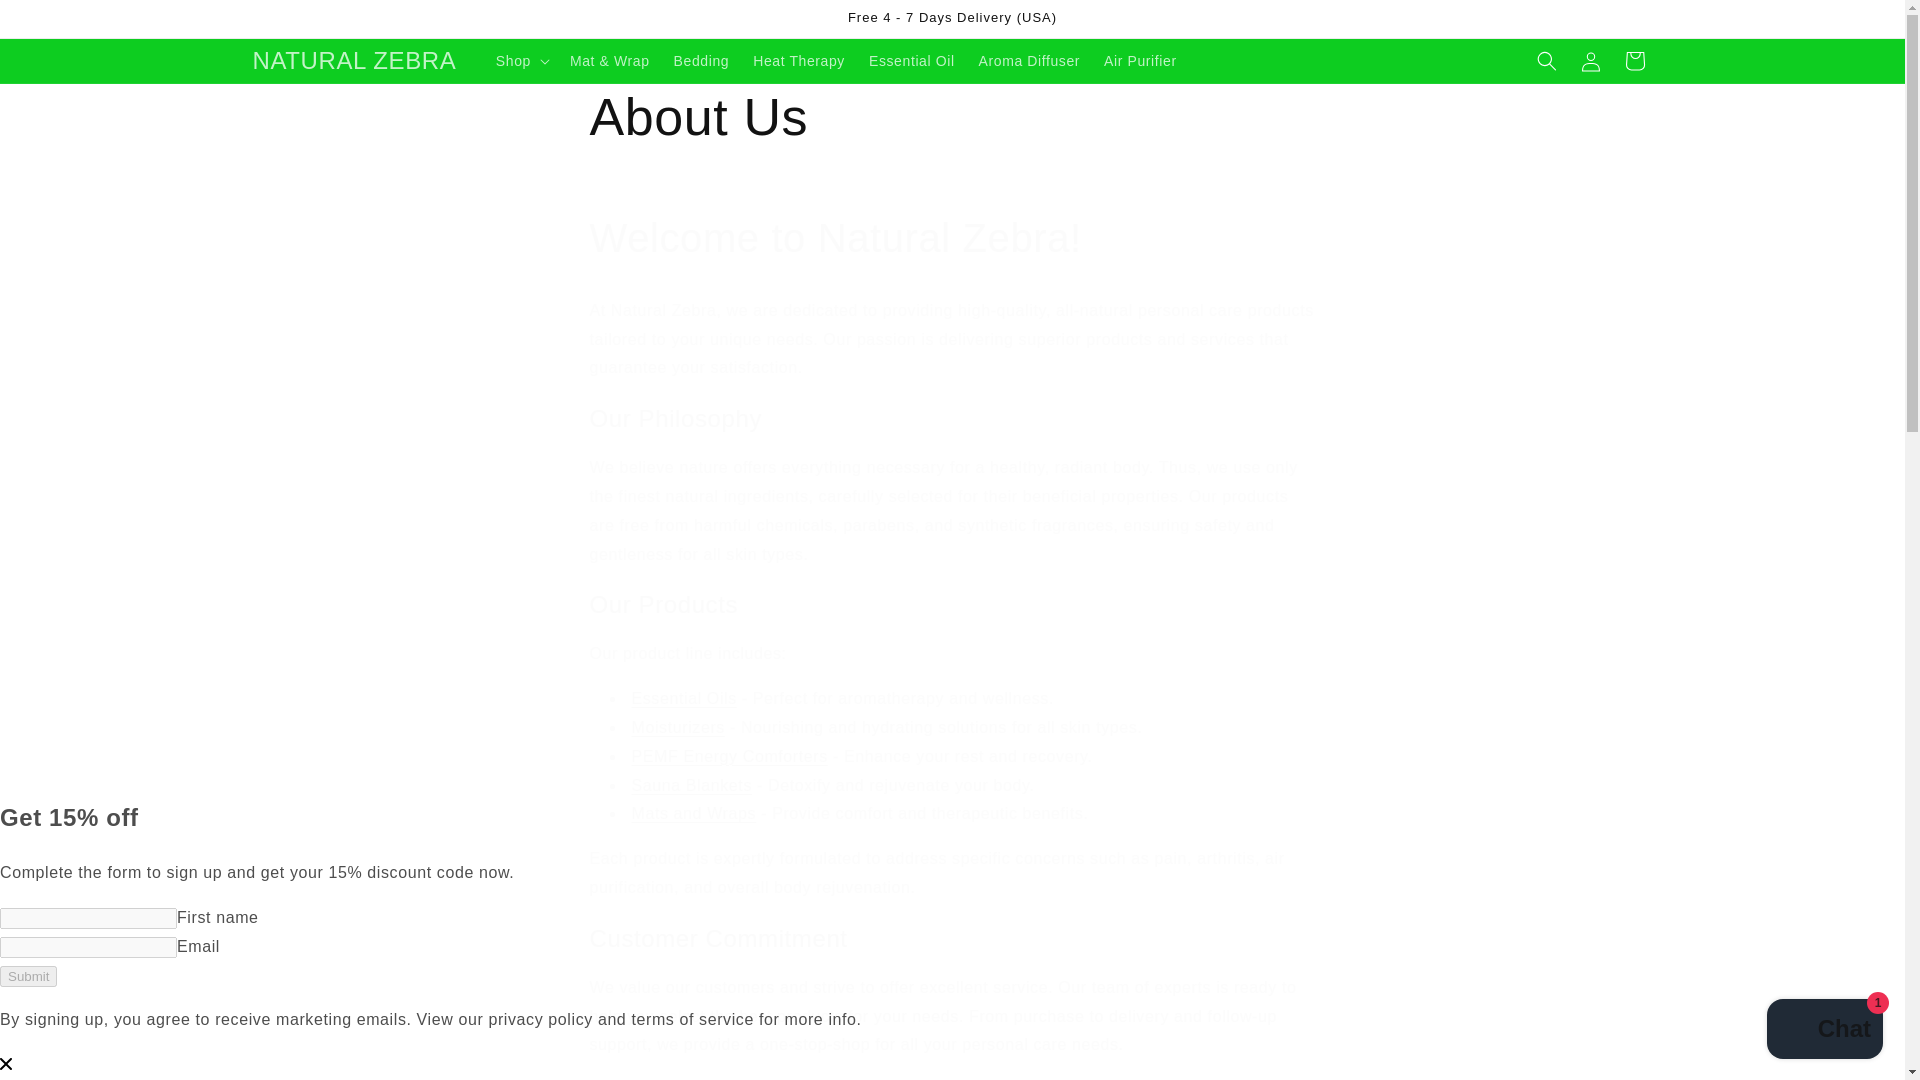 Image resolution: width=1920 pixels, height=1080 pixels. I want to click on About Us, so click(952, 118).